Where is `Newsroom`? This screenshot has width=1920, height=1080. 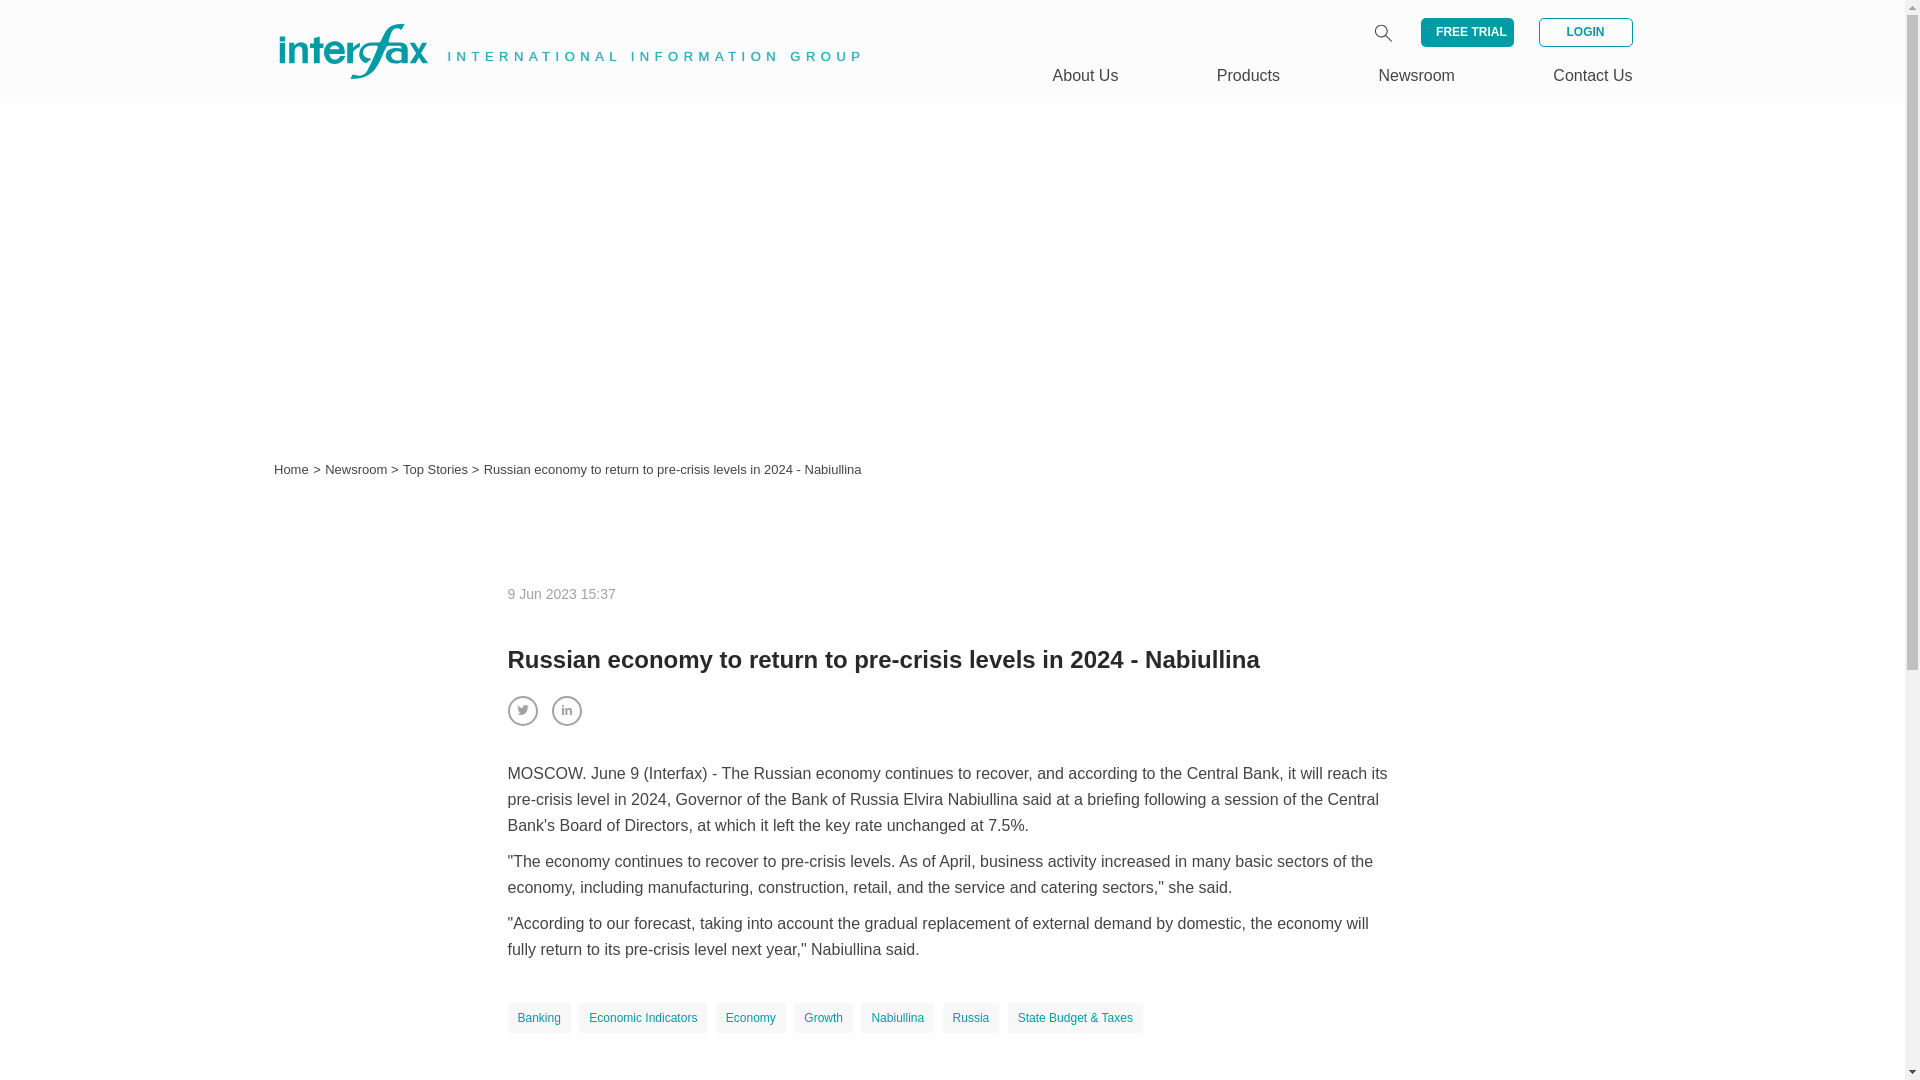
Newsroom is located at coordinates (358, 470).